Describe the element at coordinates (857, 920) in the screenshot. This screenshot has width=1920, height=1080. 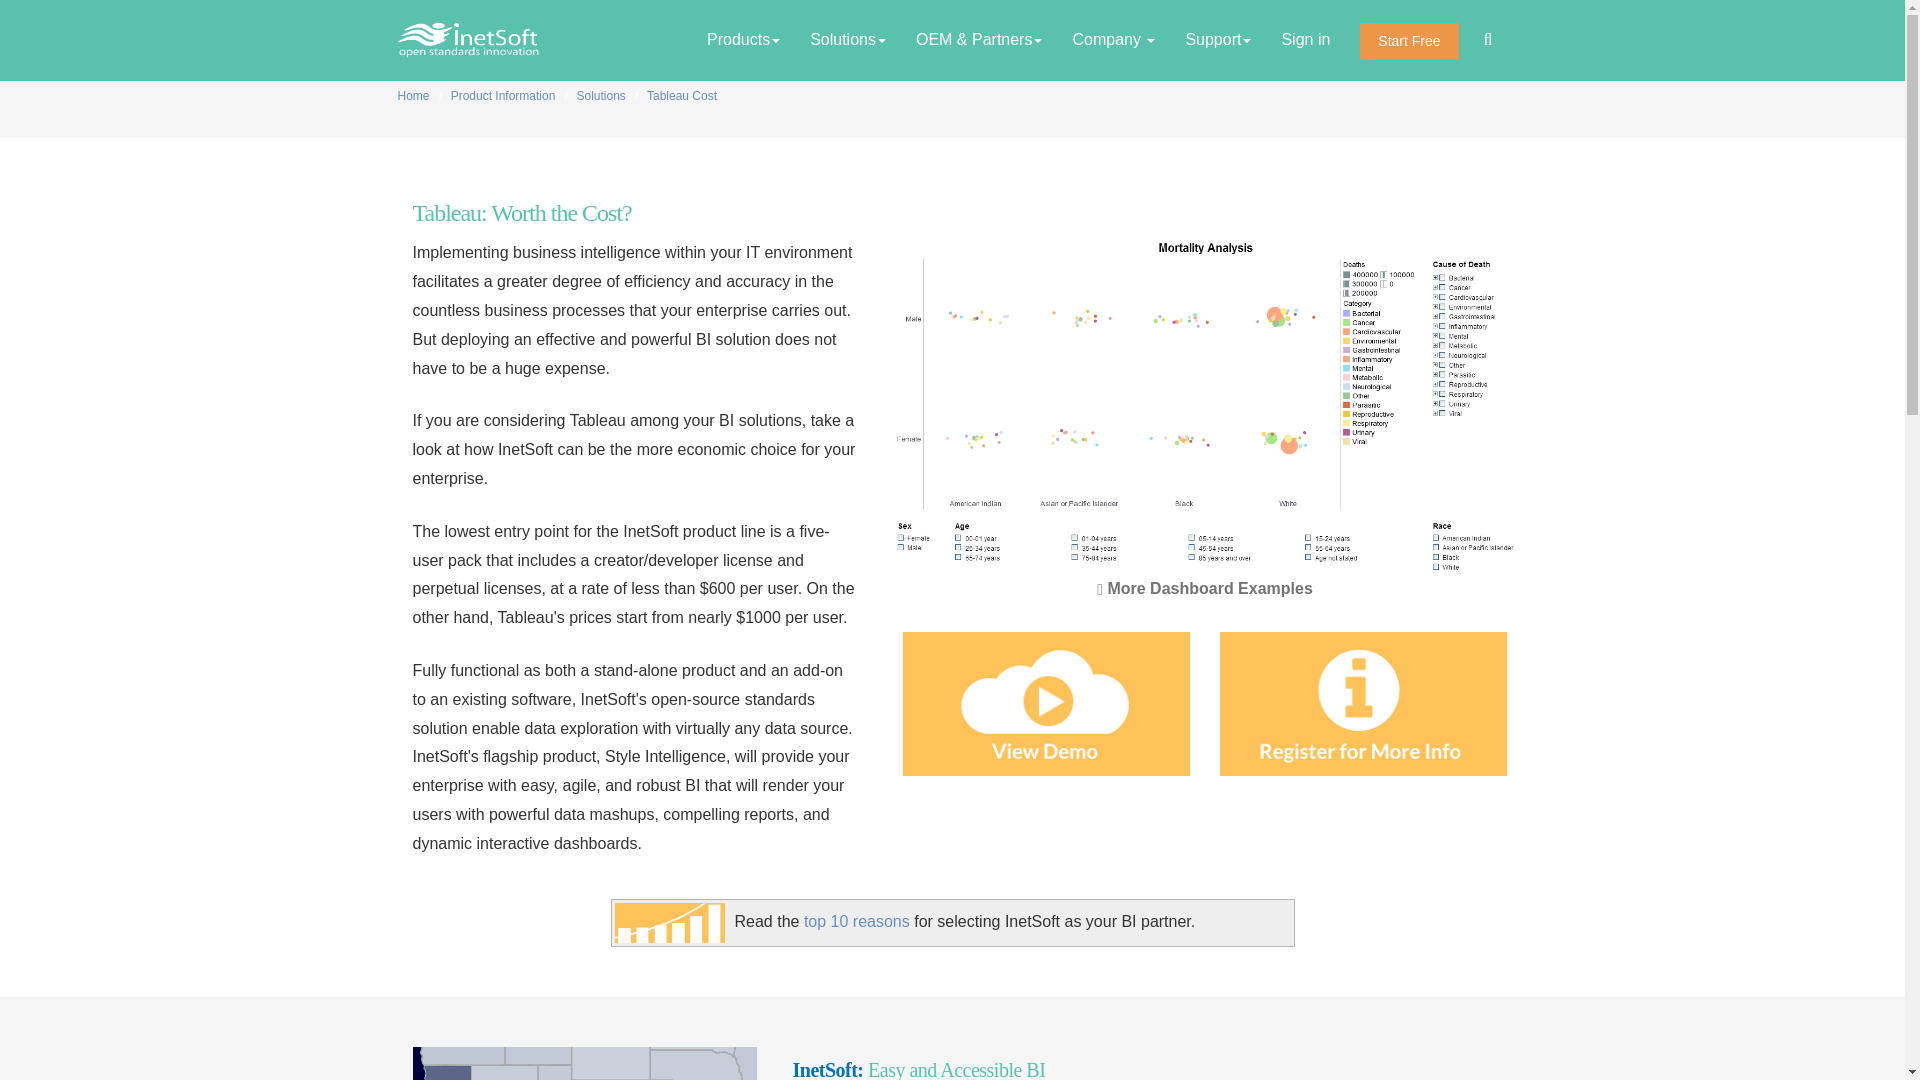
I see `Read why to choose InetSoft` at that location.